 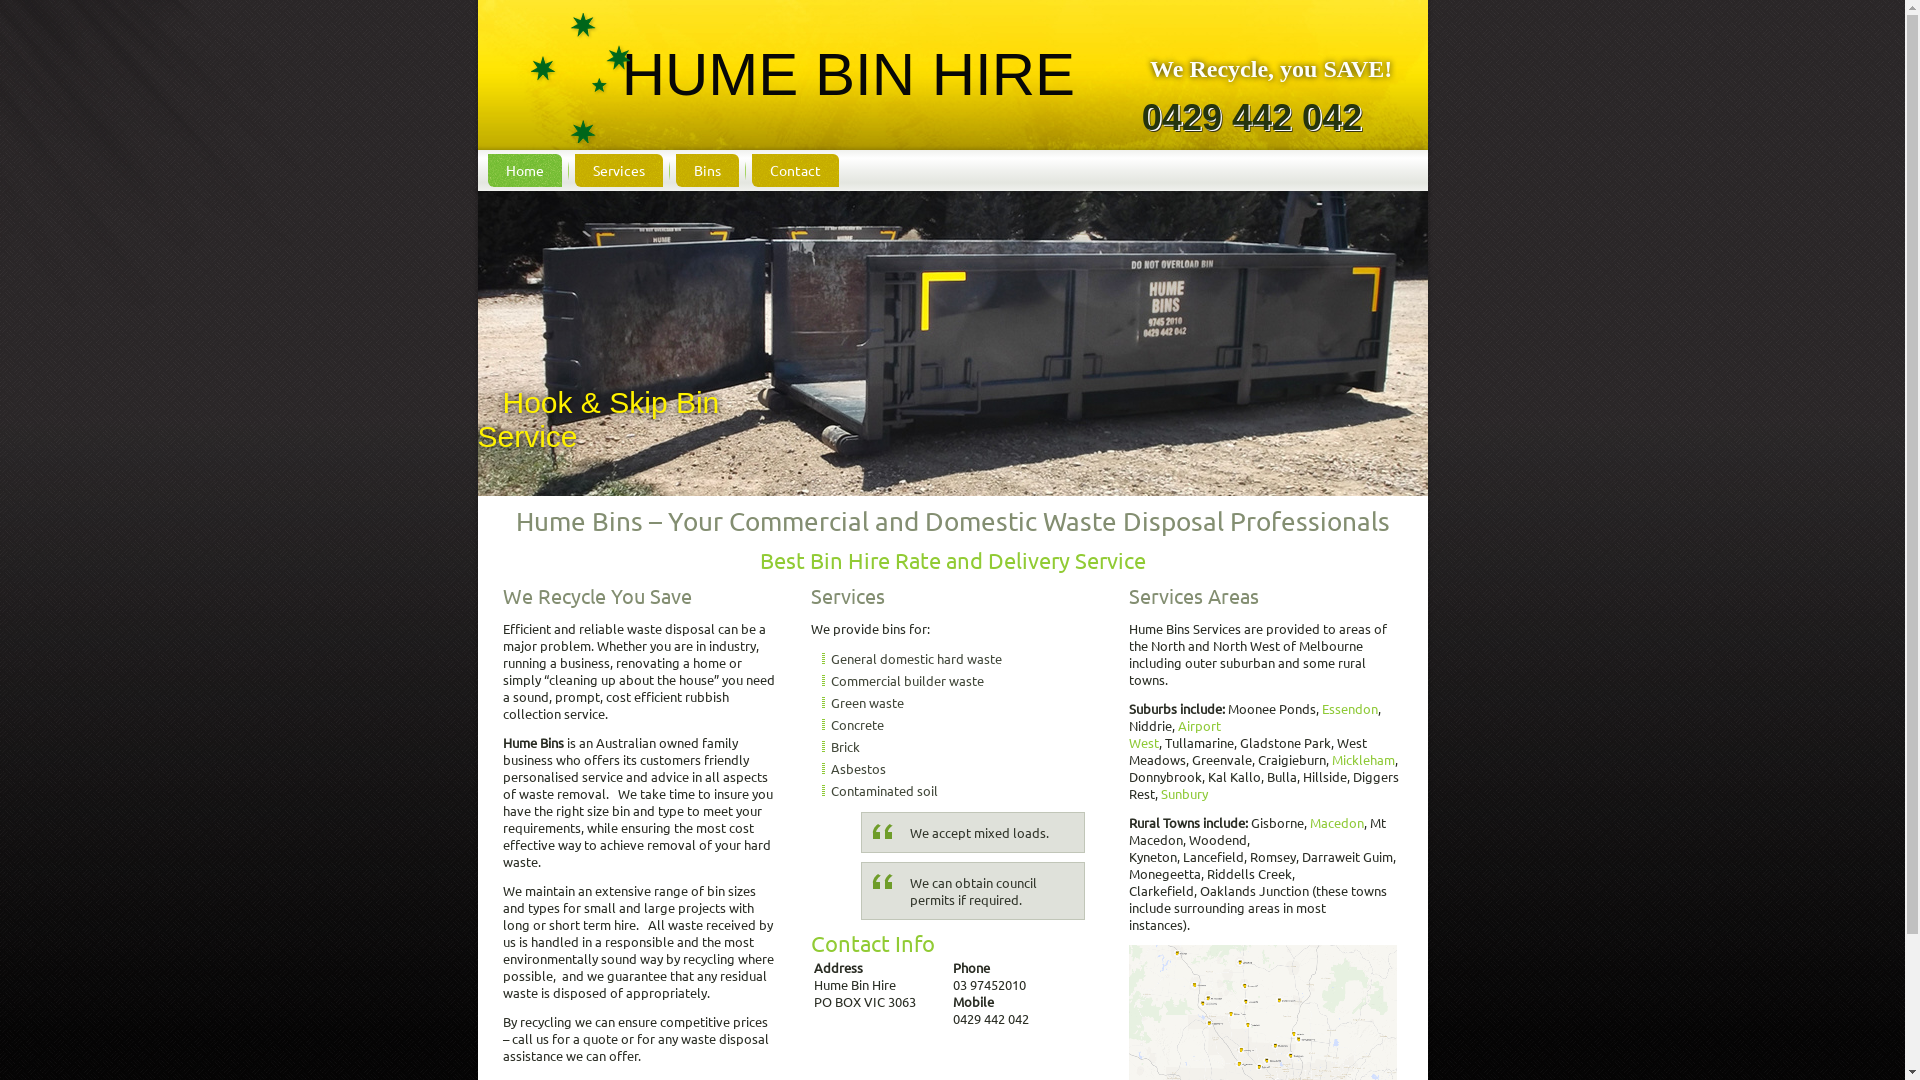 What do you see at coordinates (618, 170) in the screenshot?
I see `Services` at bounding box center [618, 170].